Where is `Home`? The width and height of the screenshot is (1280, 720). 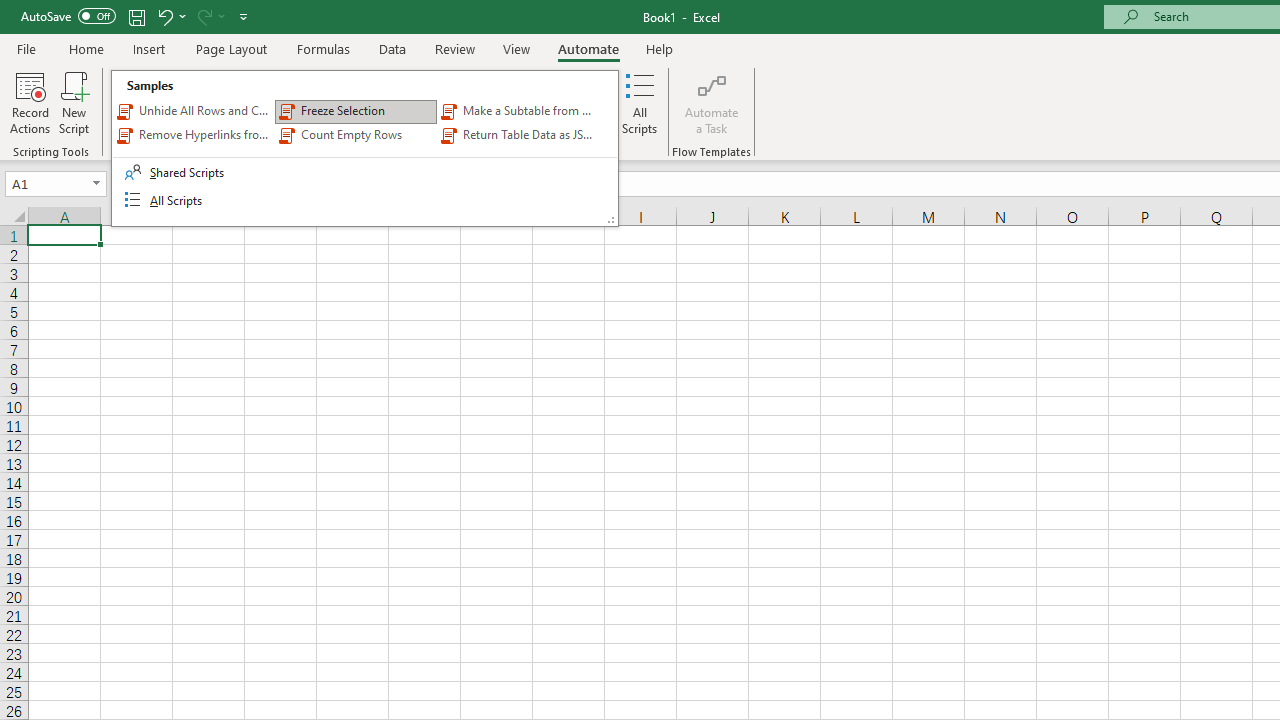
Home is located at coordinates (86, 48).